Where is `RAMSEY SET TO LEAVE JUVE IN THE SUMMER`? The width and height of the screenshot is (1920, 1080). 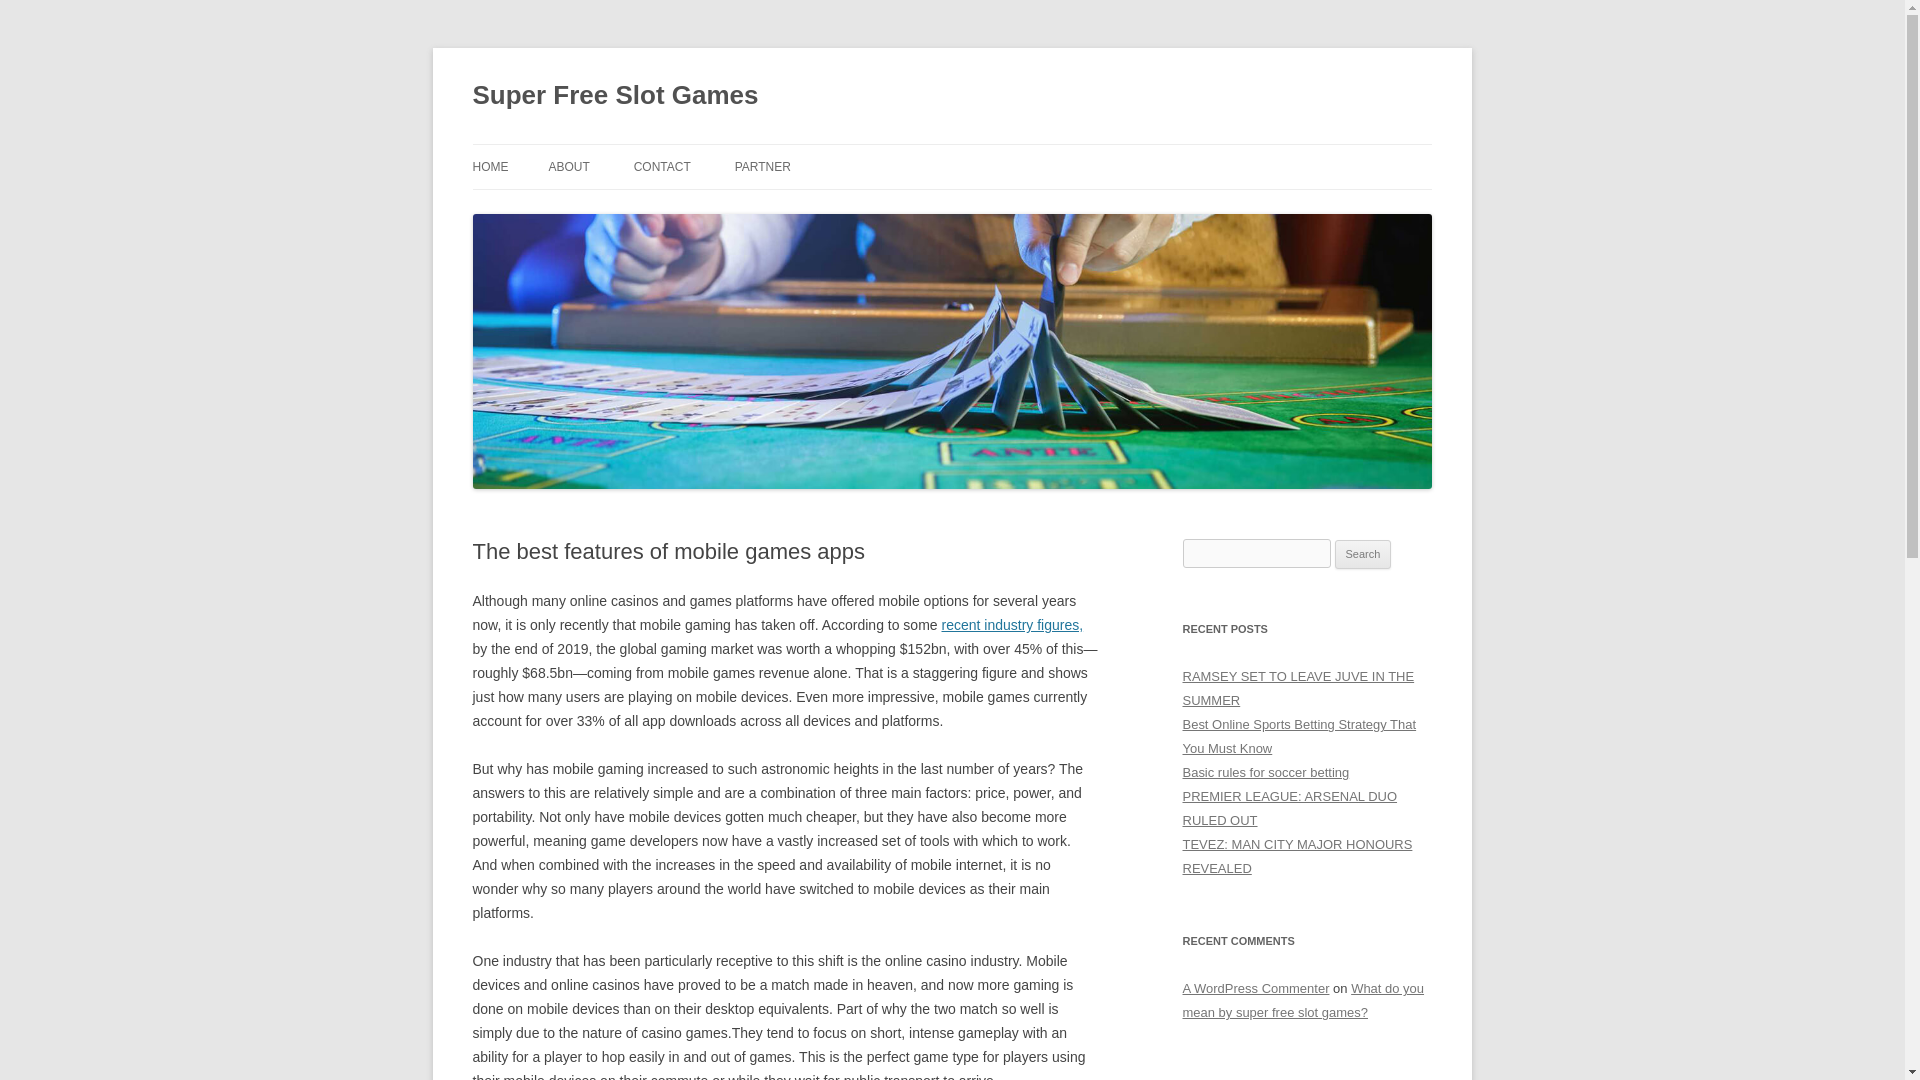
RAMSEY SET TO LEAVE JUVE IN THE SUMMER is located at coordinates (1298, 688).